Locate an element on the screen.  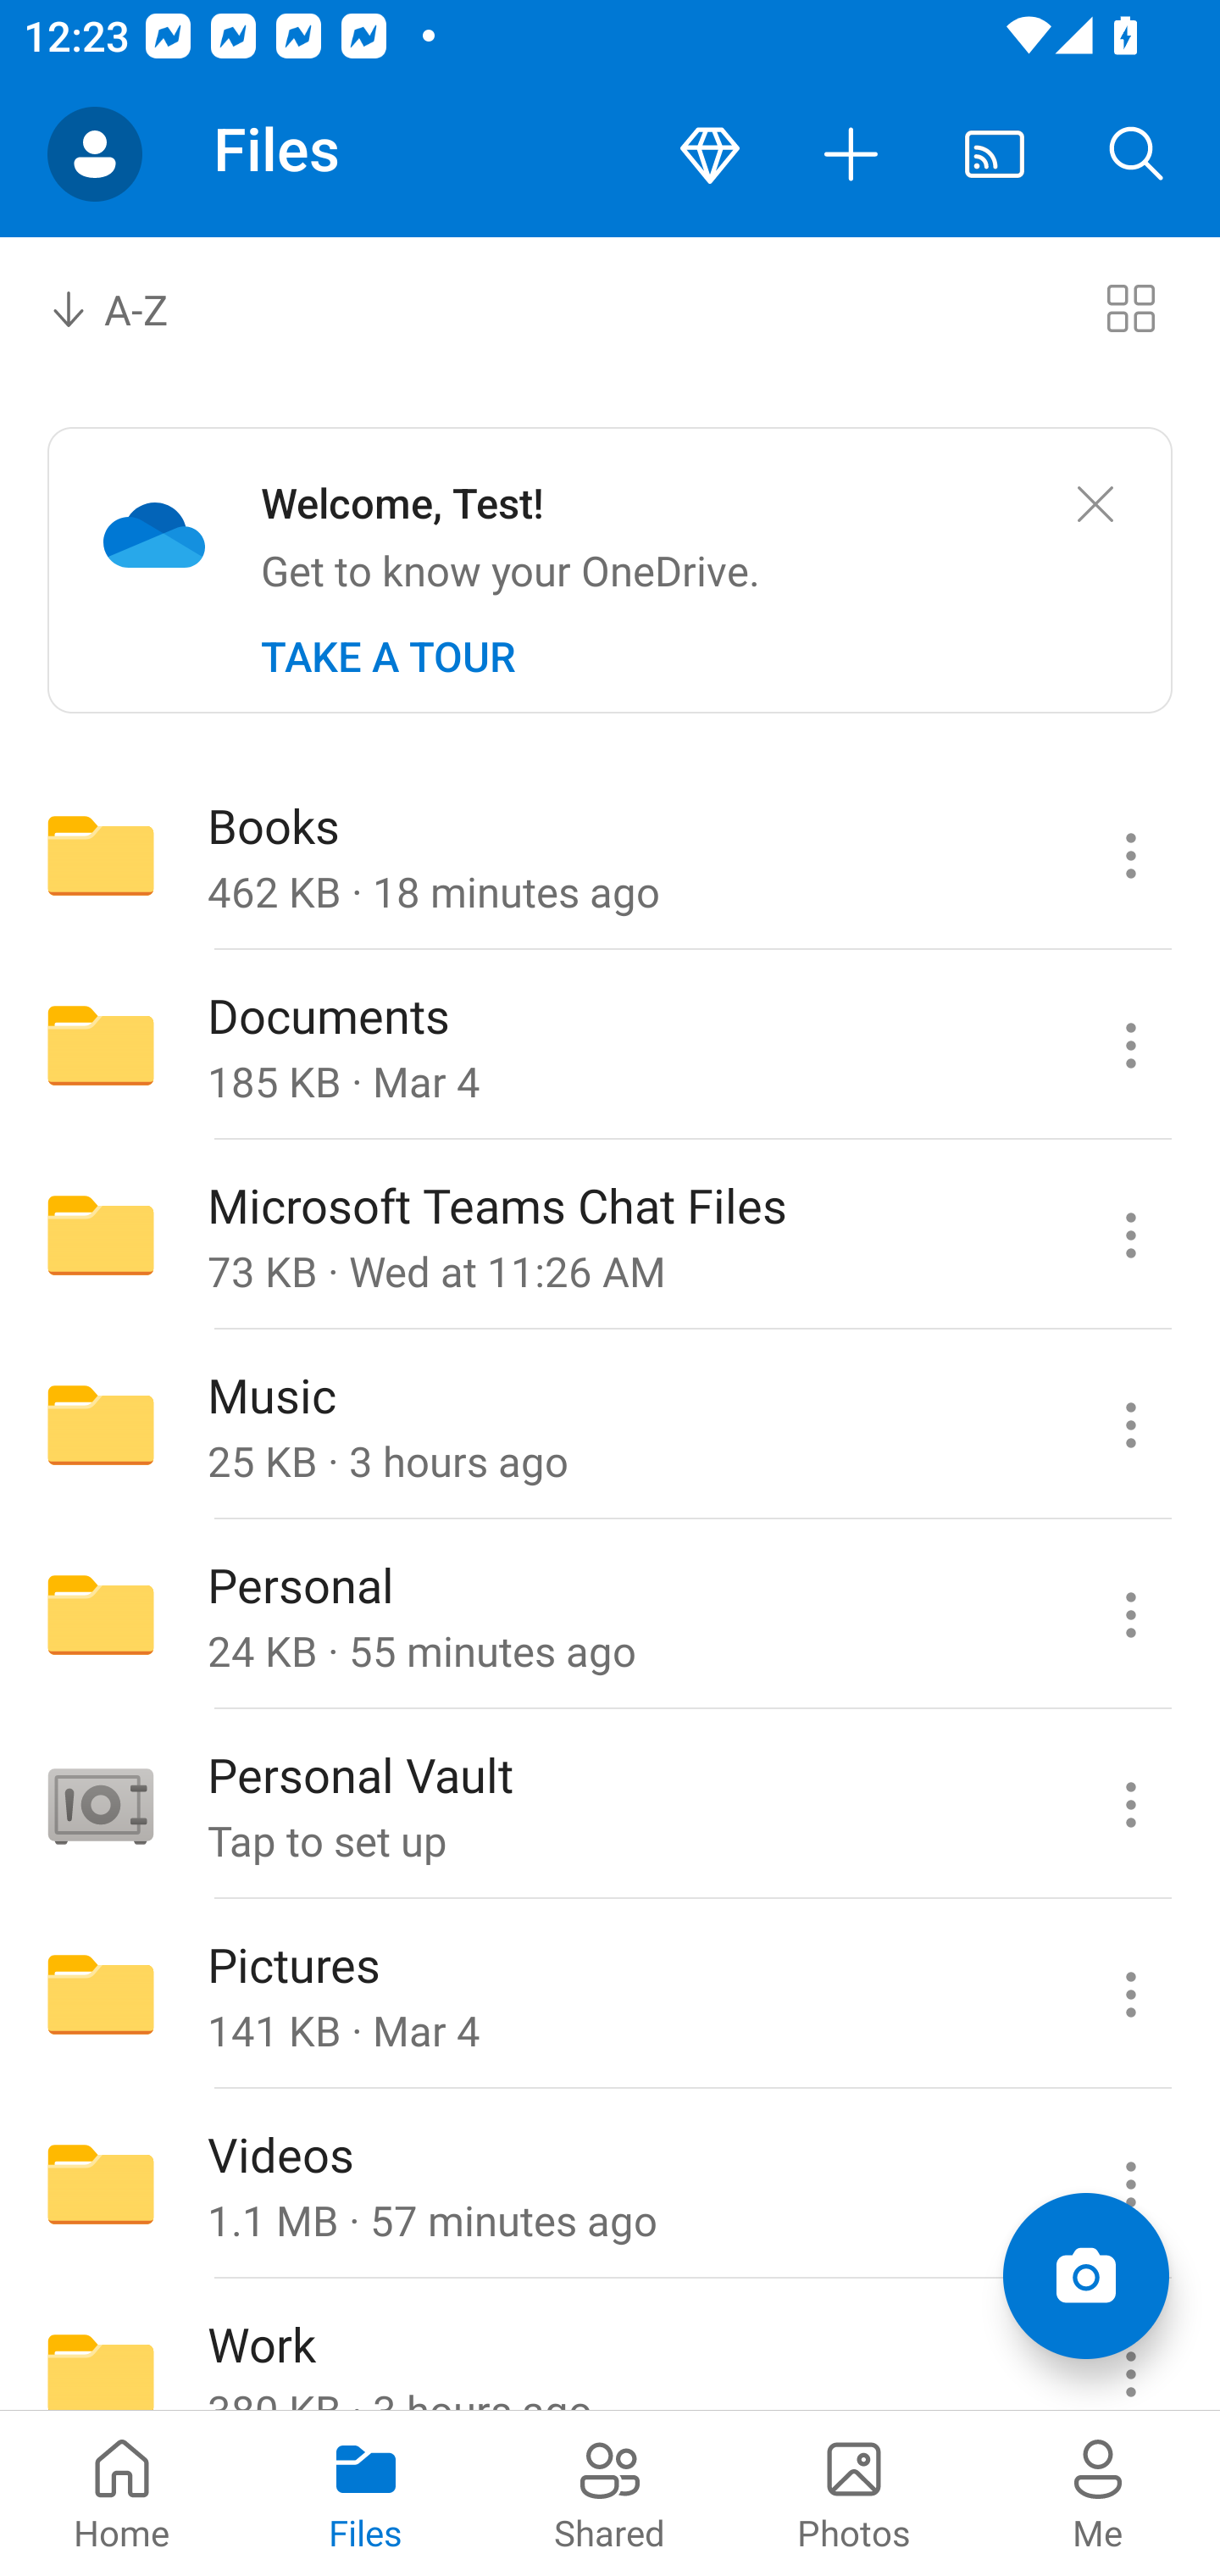
Premium button is located at coordinates (710, 154).